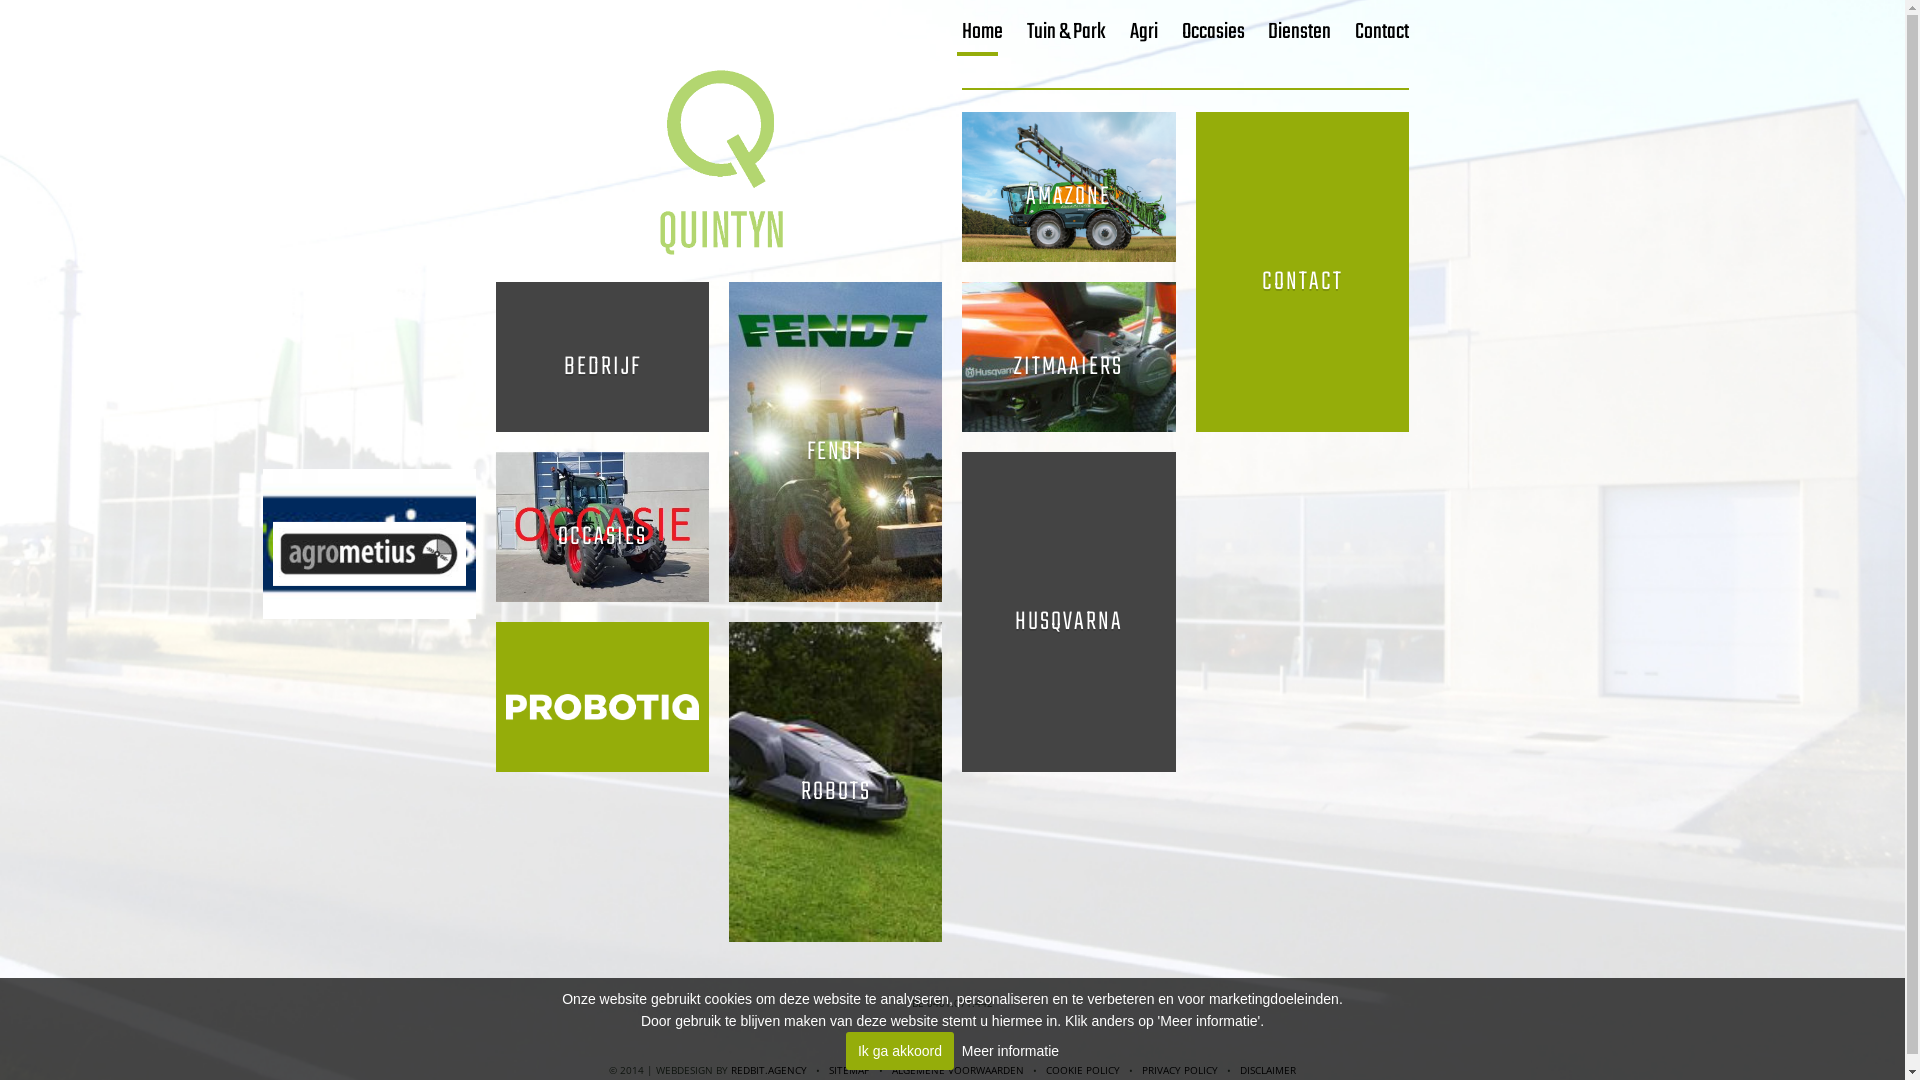 Image resolution: width=1920 pixels, height=1080 pixels. Describe the element at coordinates (1382, 32) in the screenshot. I see `Contact` at that location.